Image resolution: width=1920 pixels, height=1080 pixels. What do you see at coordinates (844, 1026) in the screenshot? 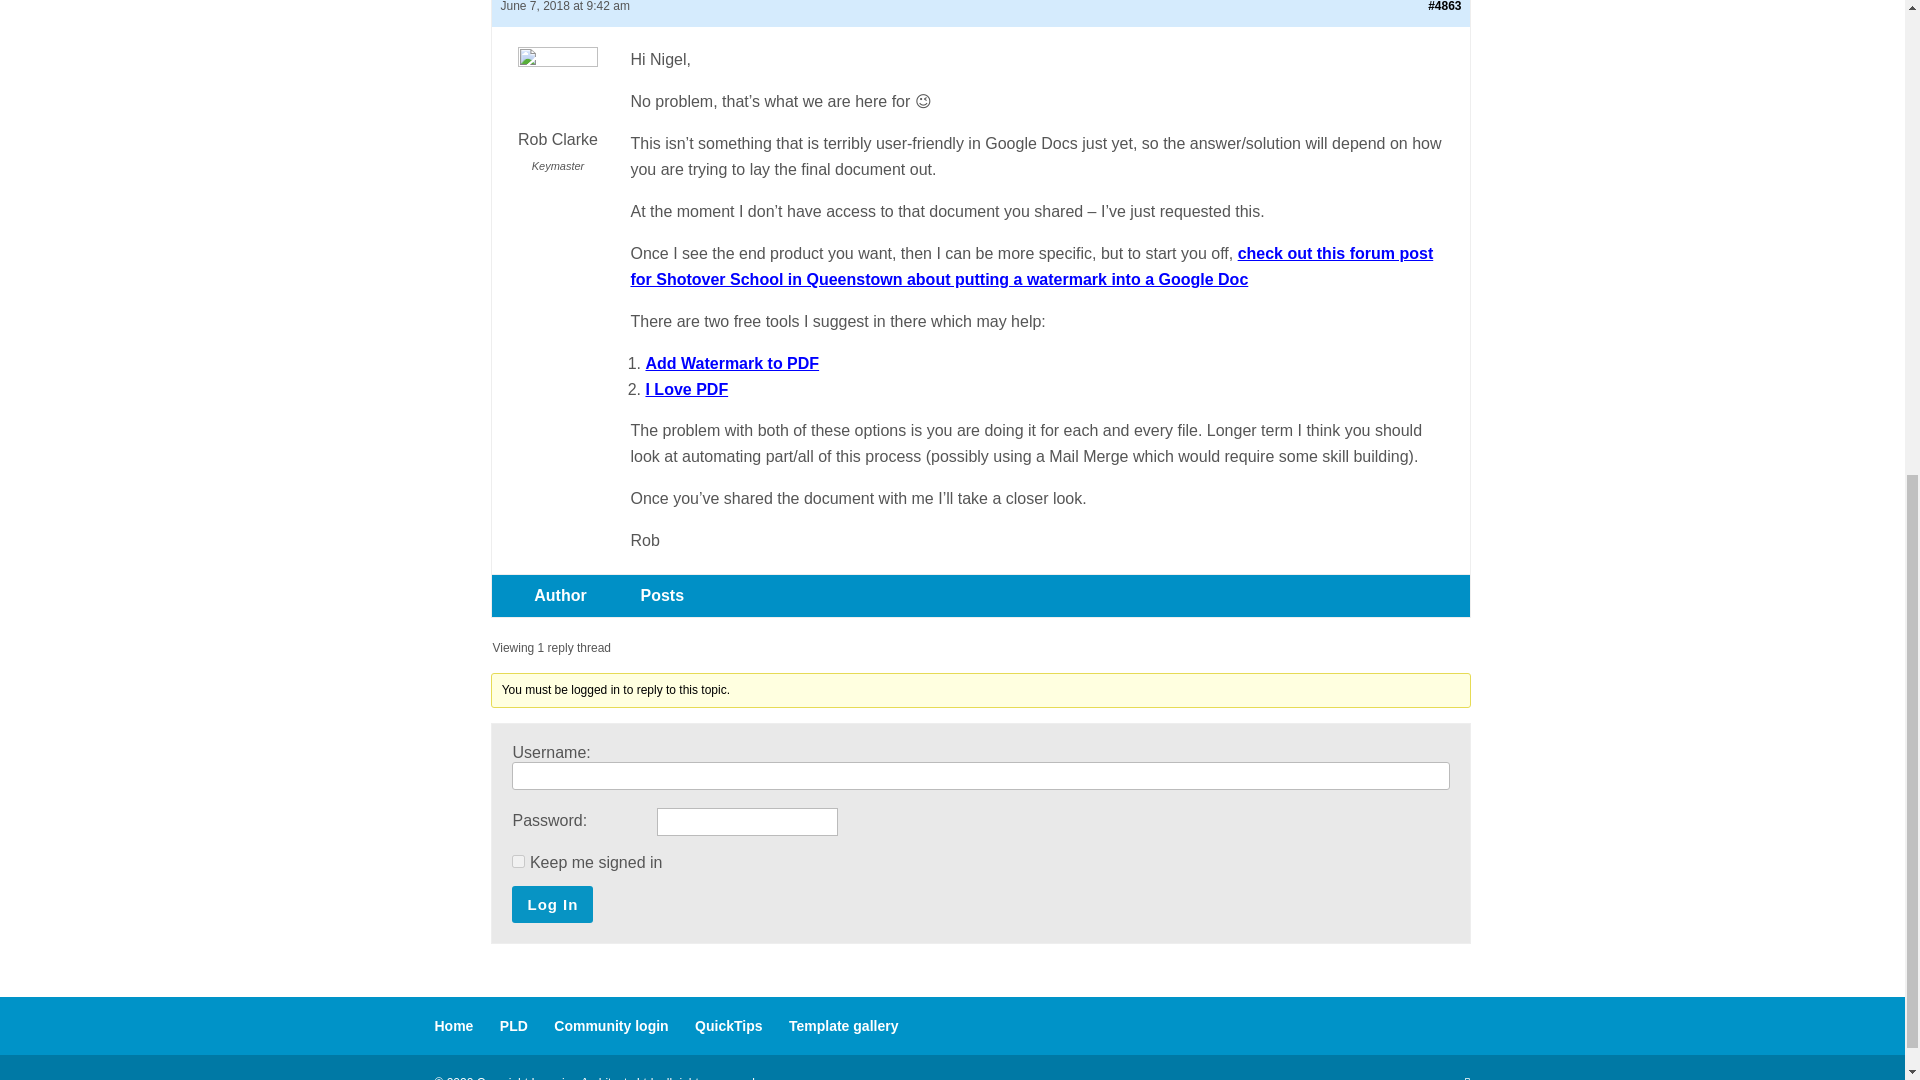
I see `Template gallery` at bounding box center [844, 1026].